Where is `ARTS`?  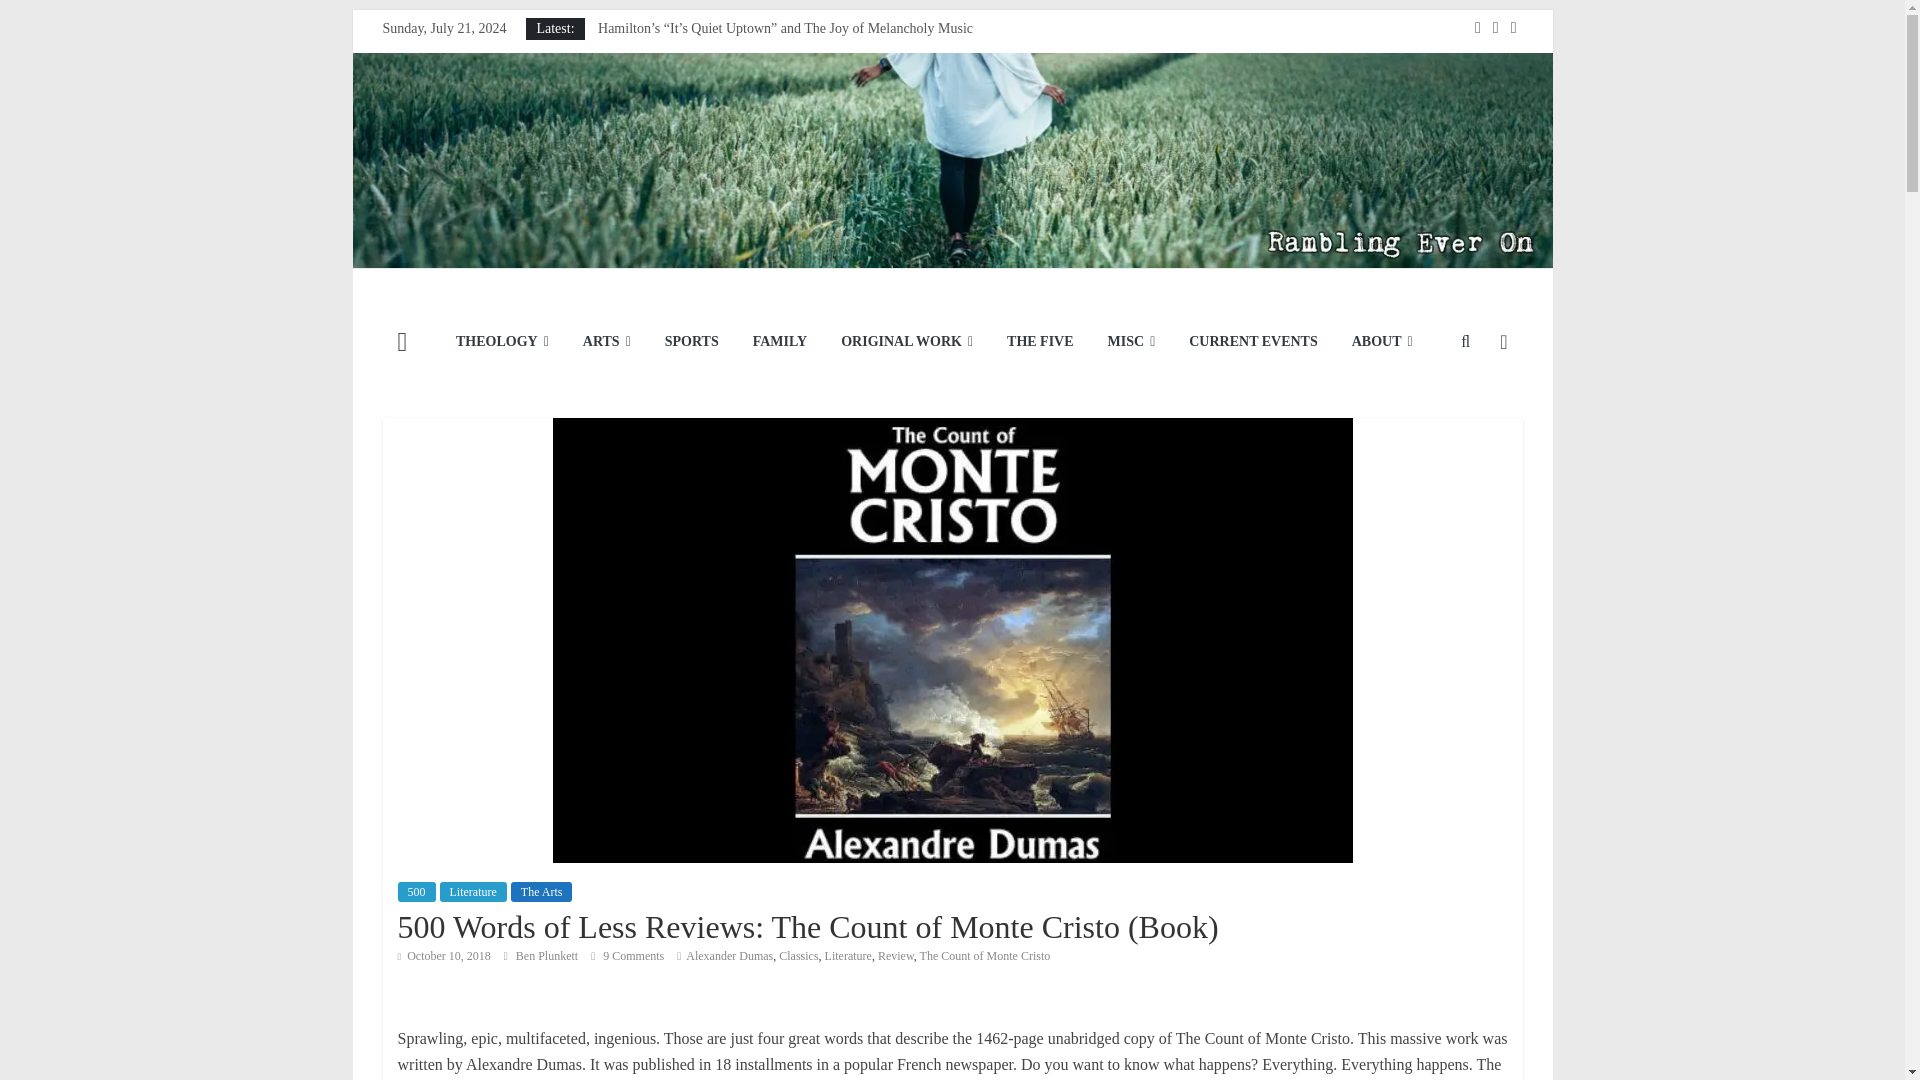
ARTS is located at coordinates (606, 342).